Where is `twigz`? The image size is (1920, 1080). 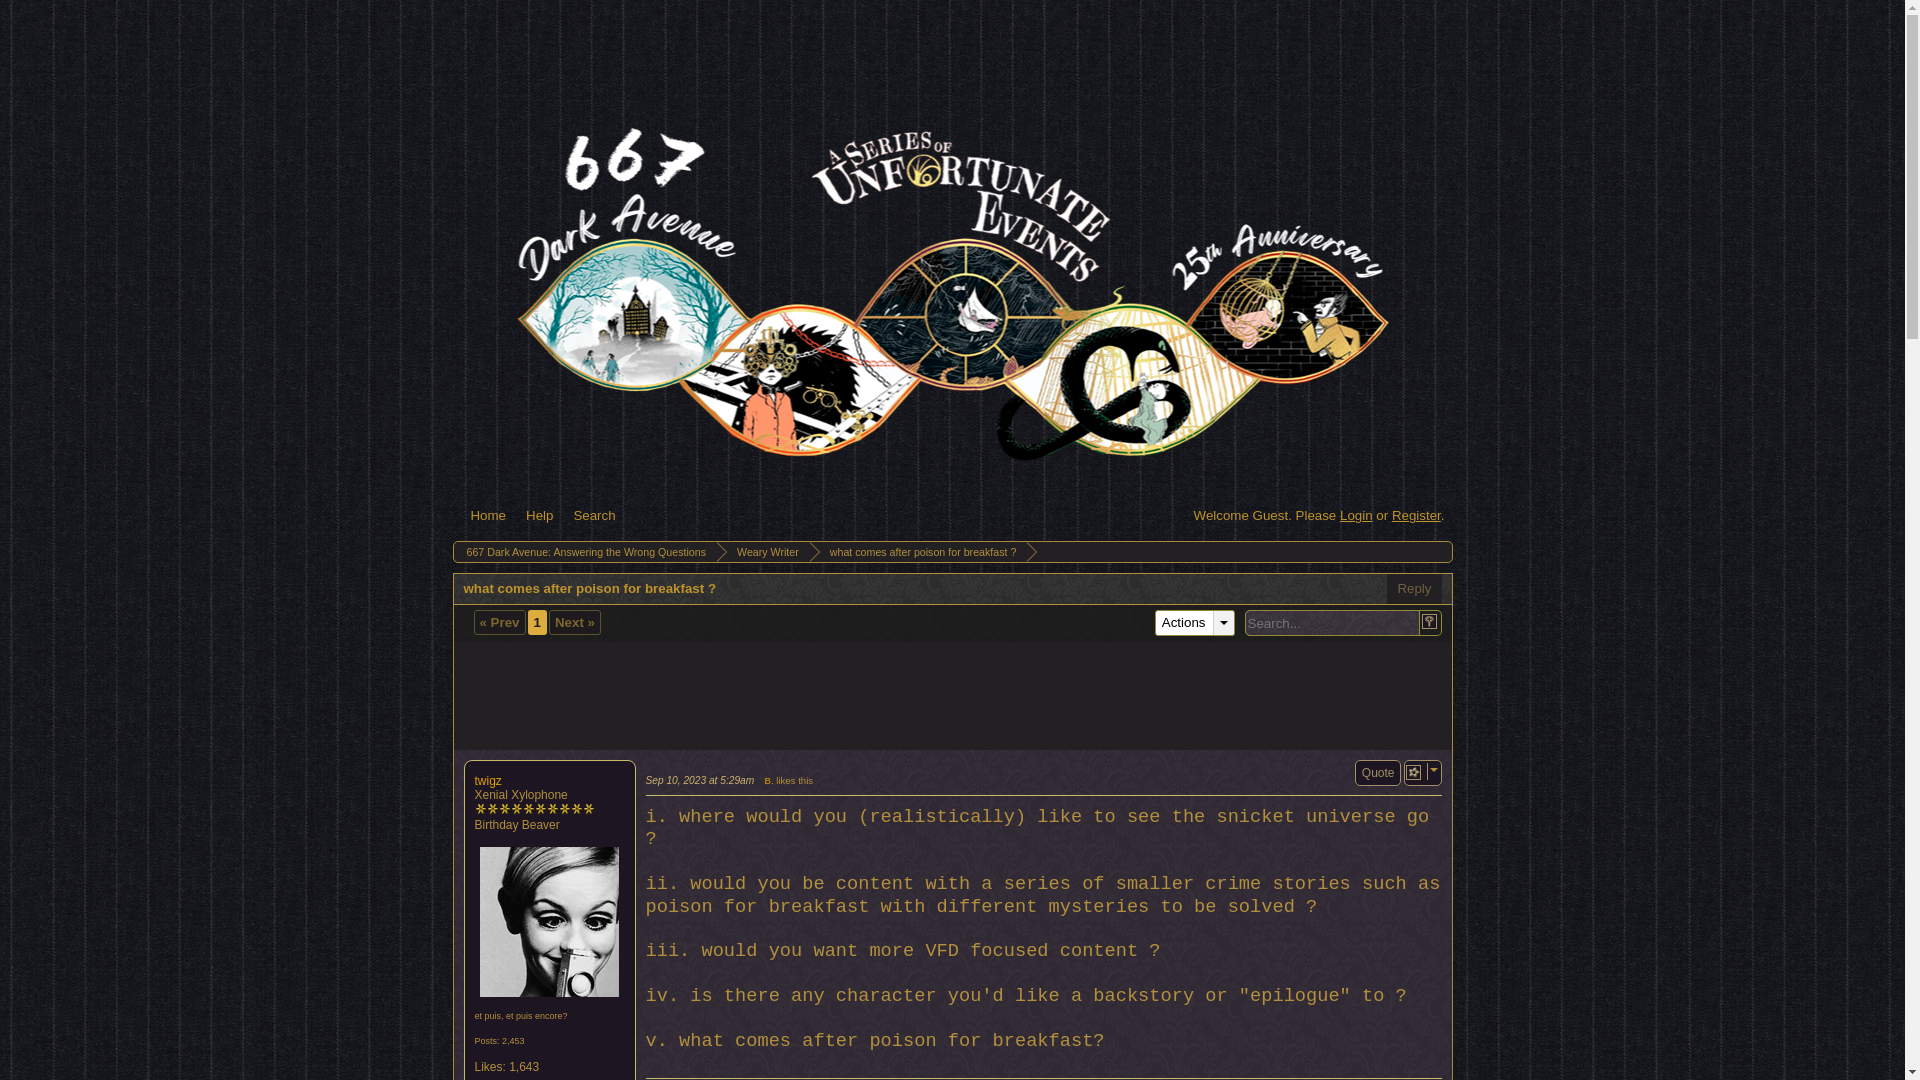
twigz is located at coordinates (549, 921).